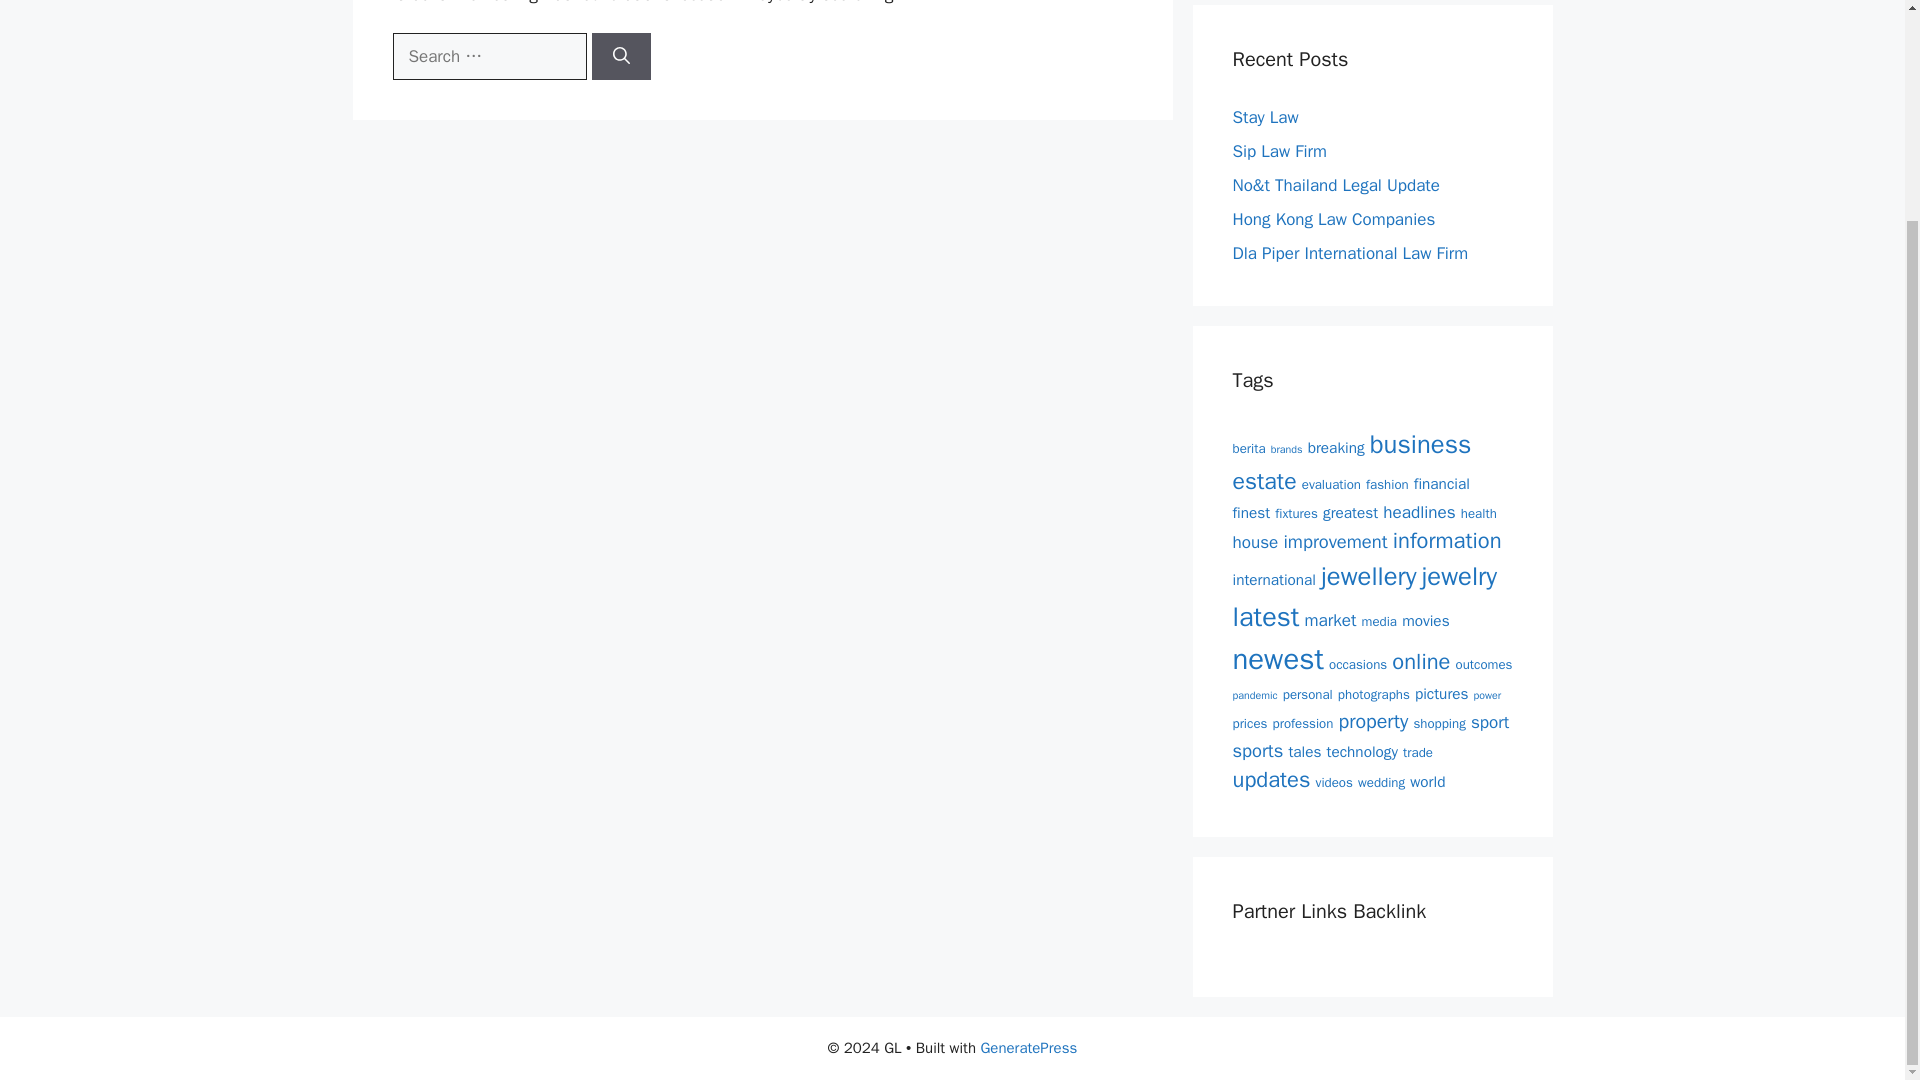  Describe the element at coordinates (1387, 484) in the screenshot. I see `fashion` at that location.